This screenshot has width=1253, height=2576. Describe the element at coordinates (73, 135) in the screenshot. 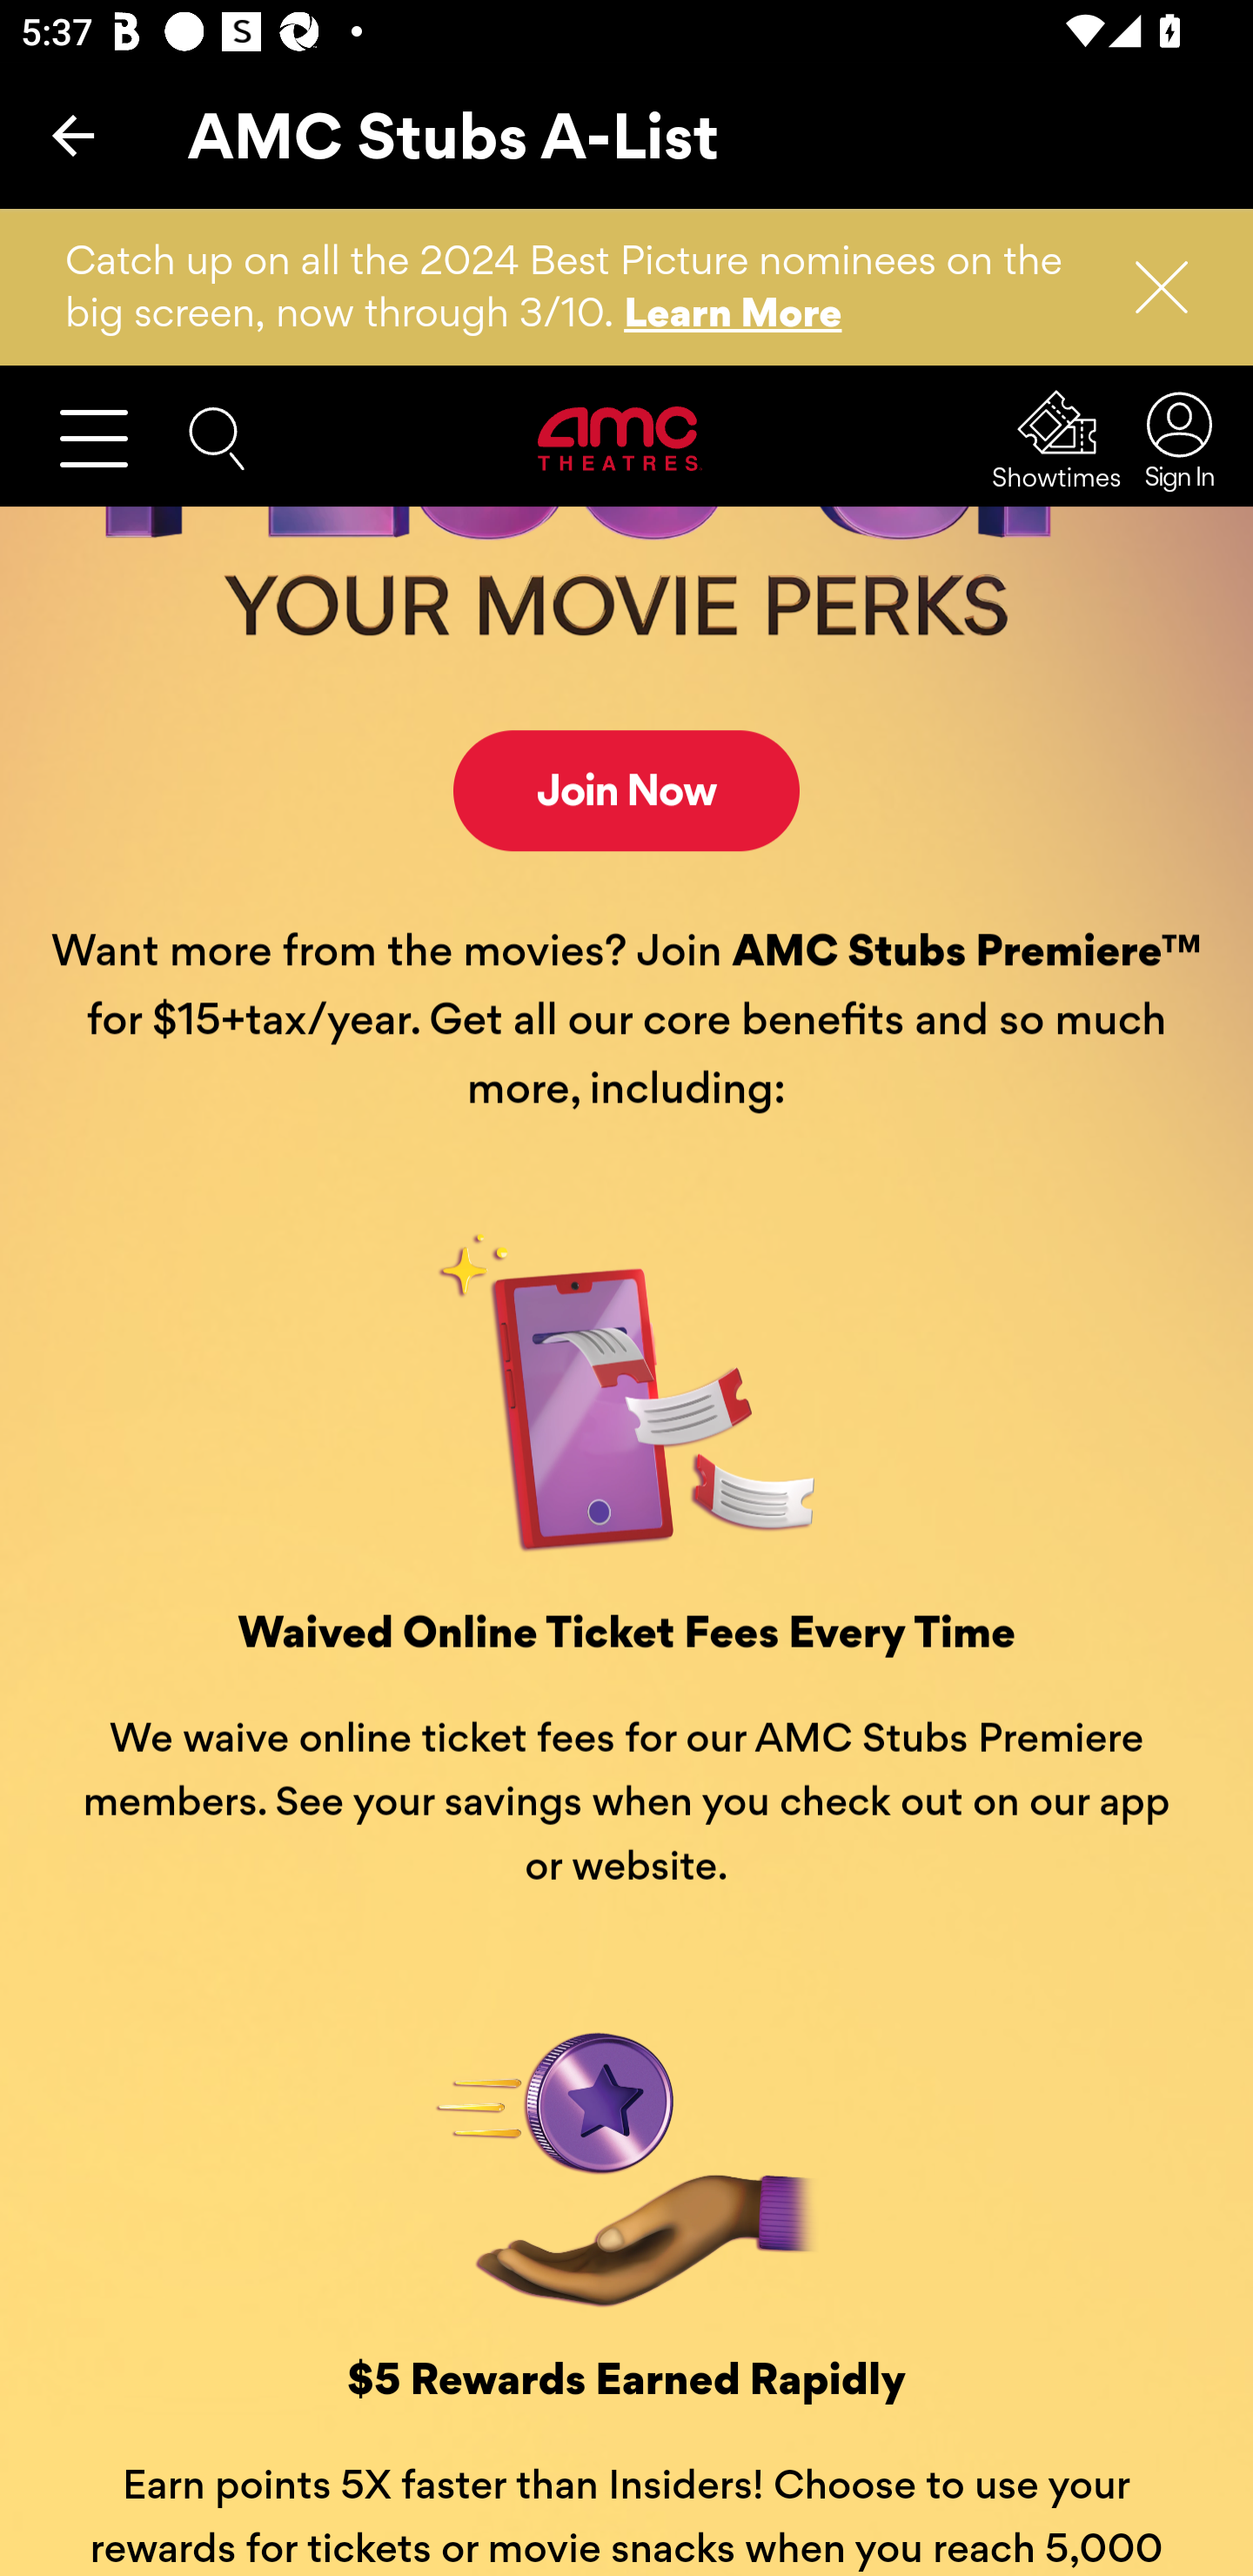

I see `Back` at that location.